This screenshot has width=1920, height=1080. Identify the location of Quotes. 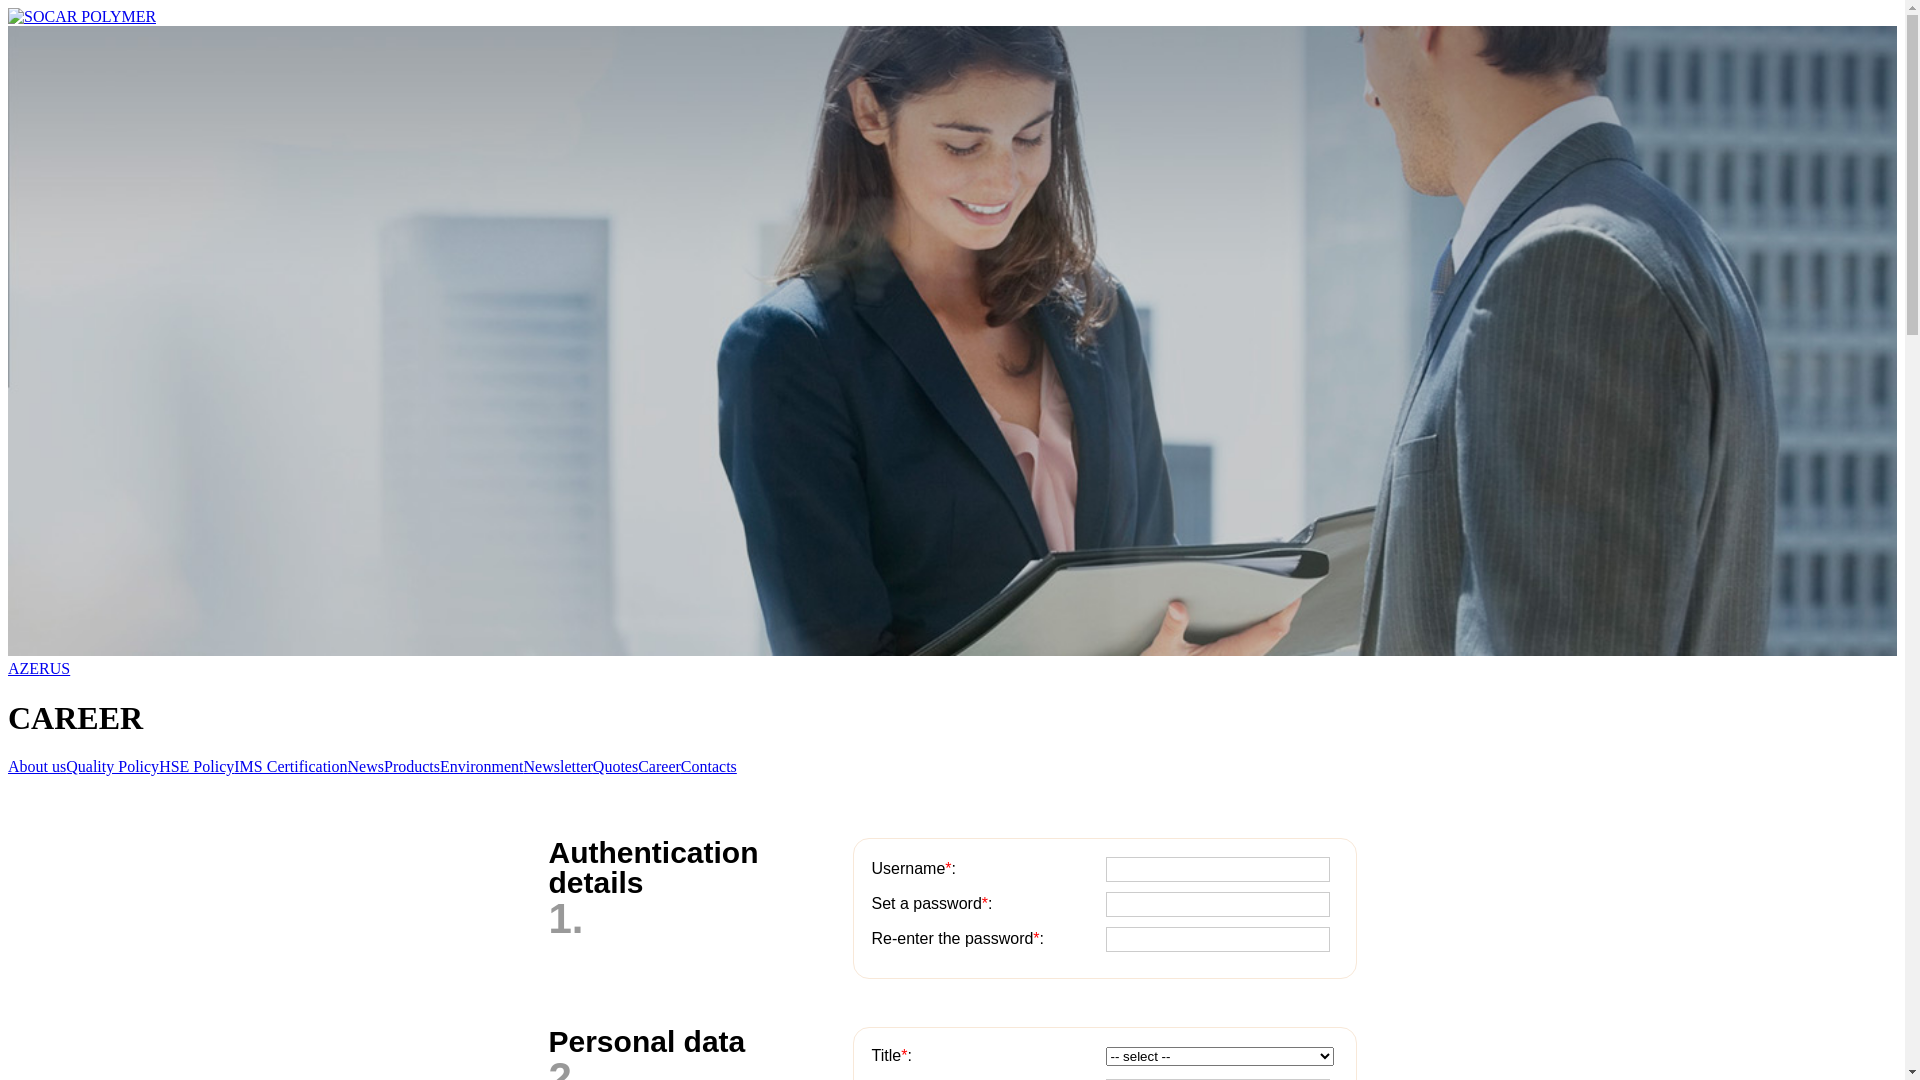
(616, 766).